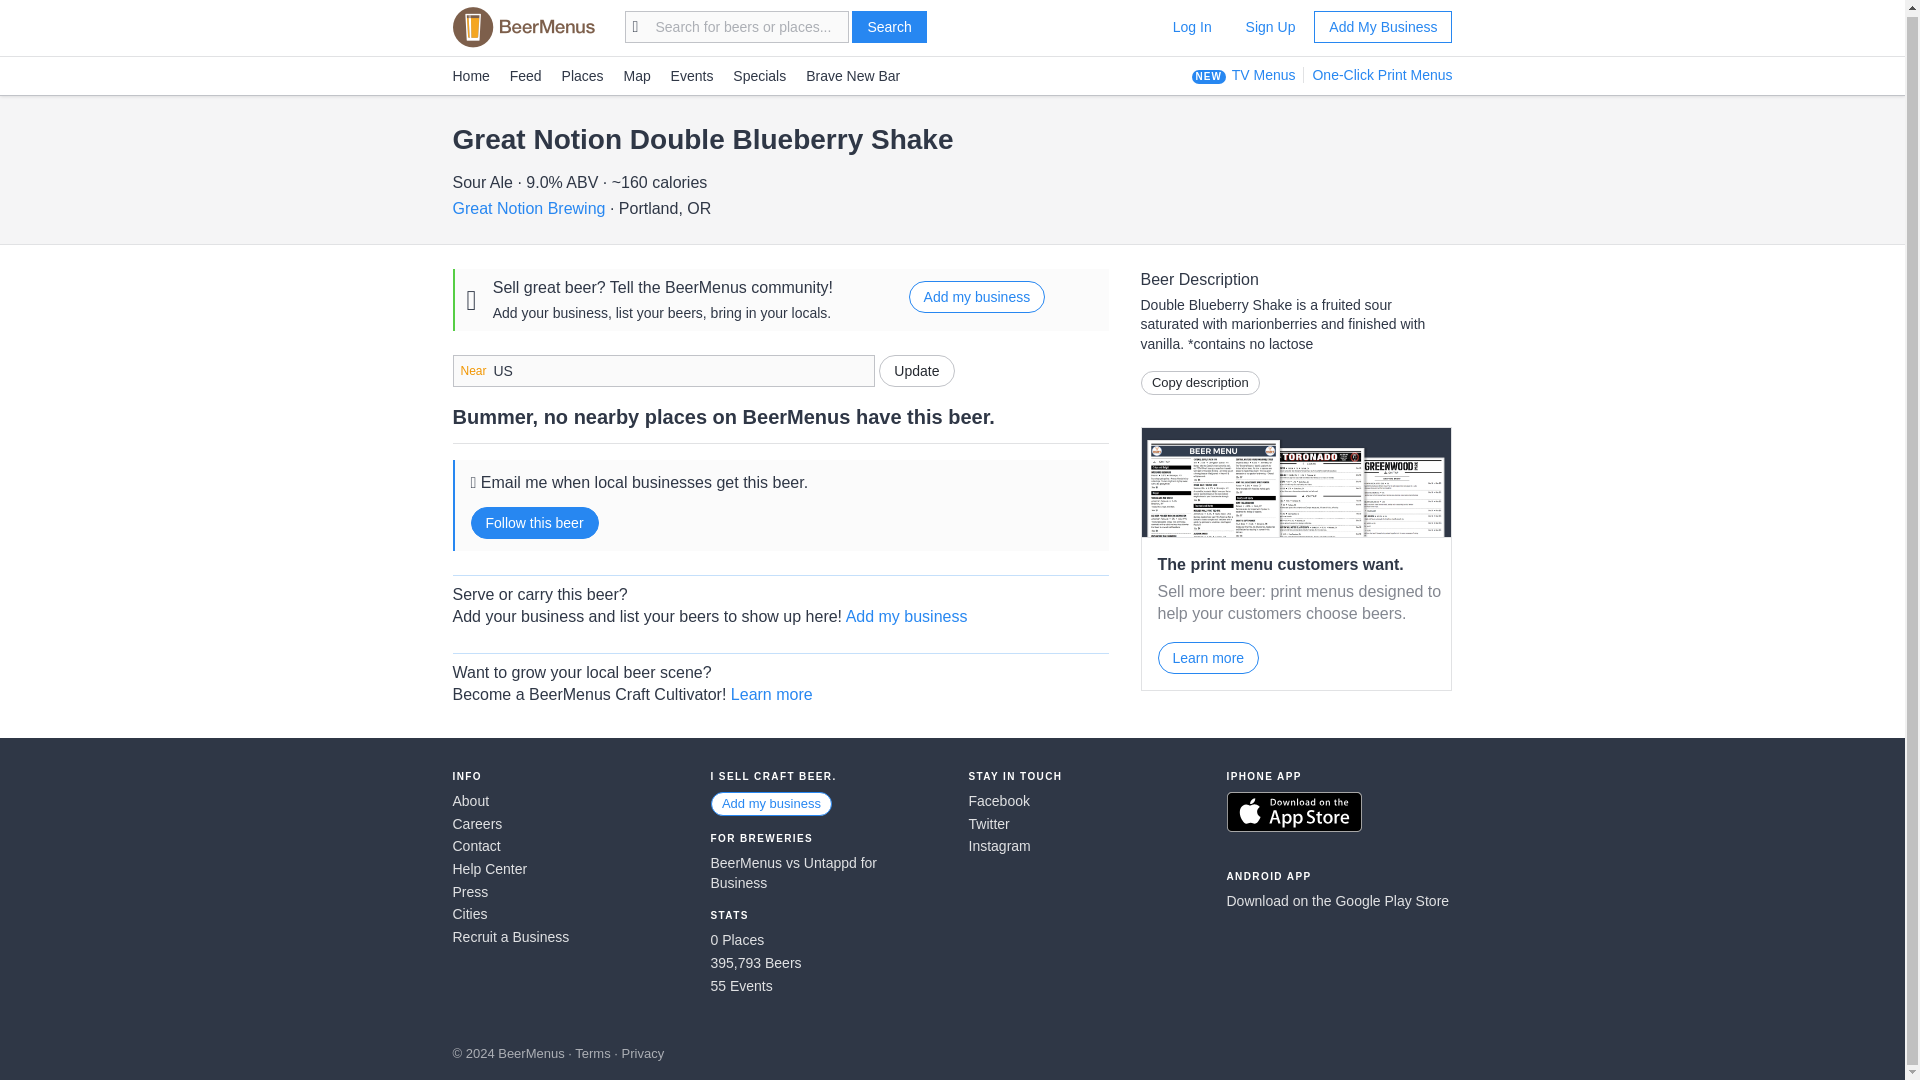  What do you see at coordinates (823, 874) in the screenshot?
I see `BeerMenus vs Untappd for Business` at bounding box center [823, 874].